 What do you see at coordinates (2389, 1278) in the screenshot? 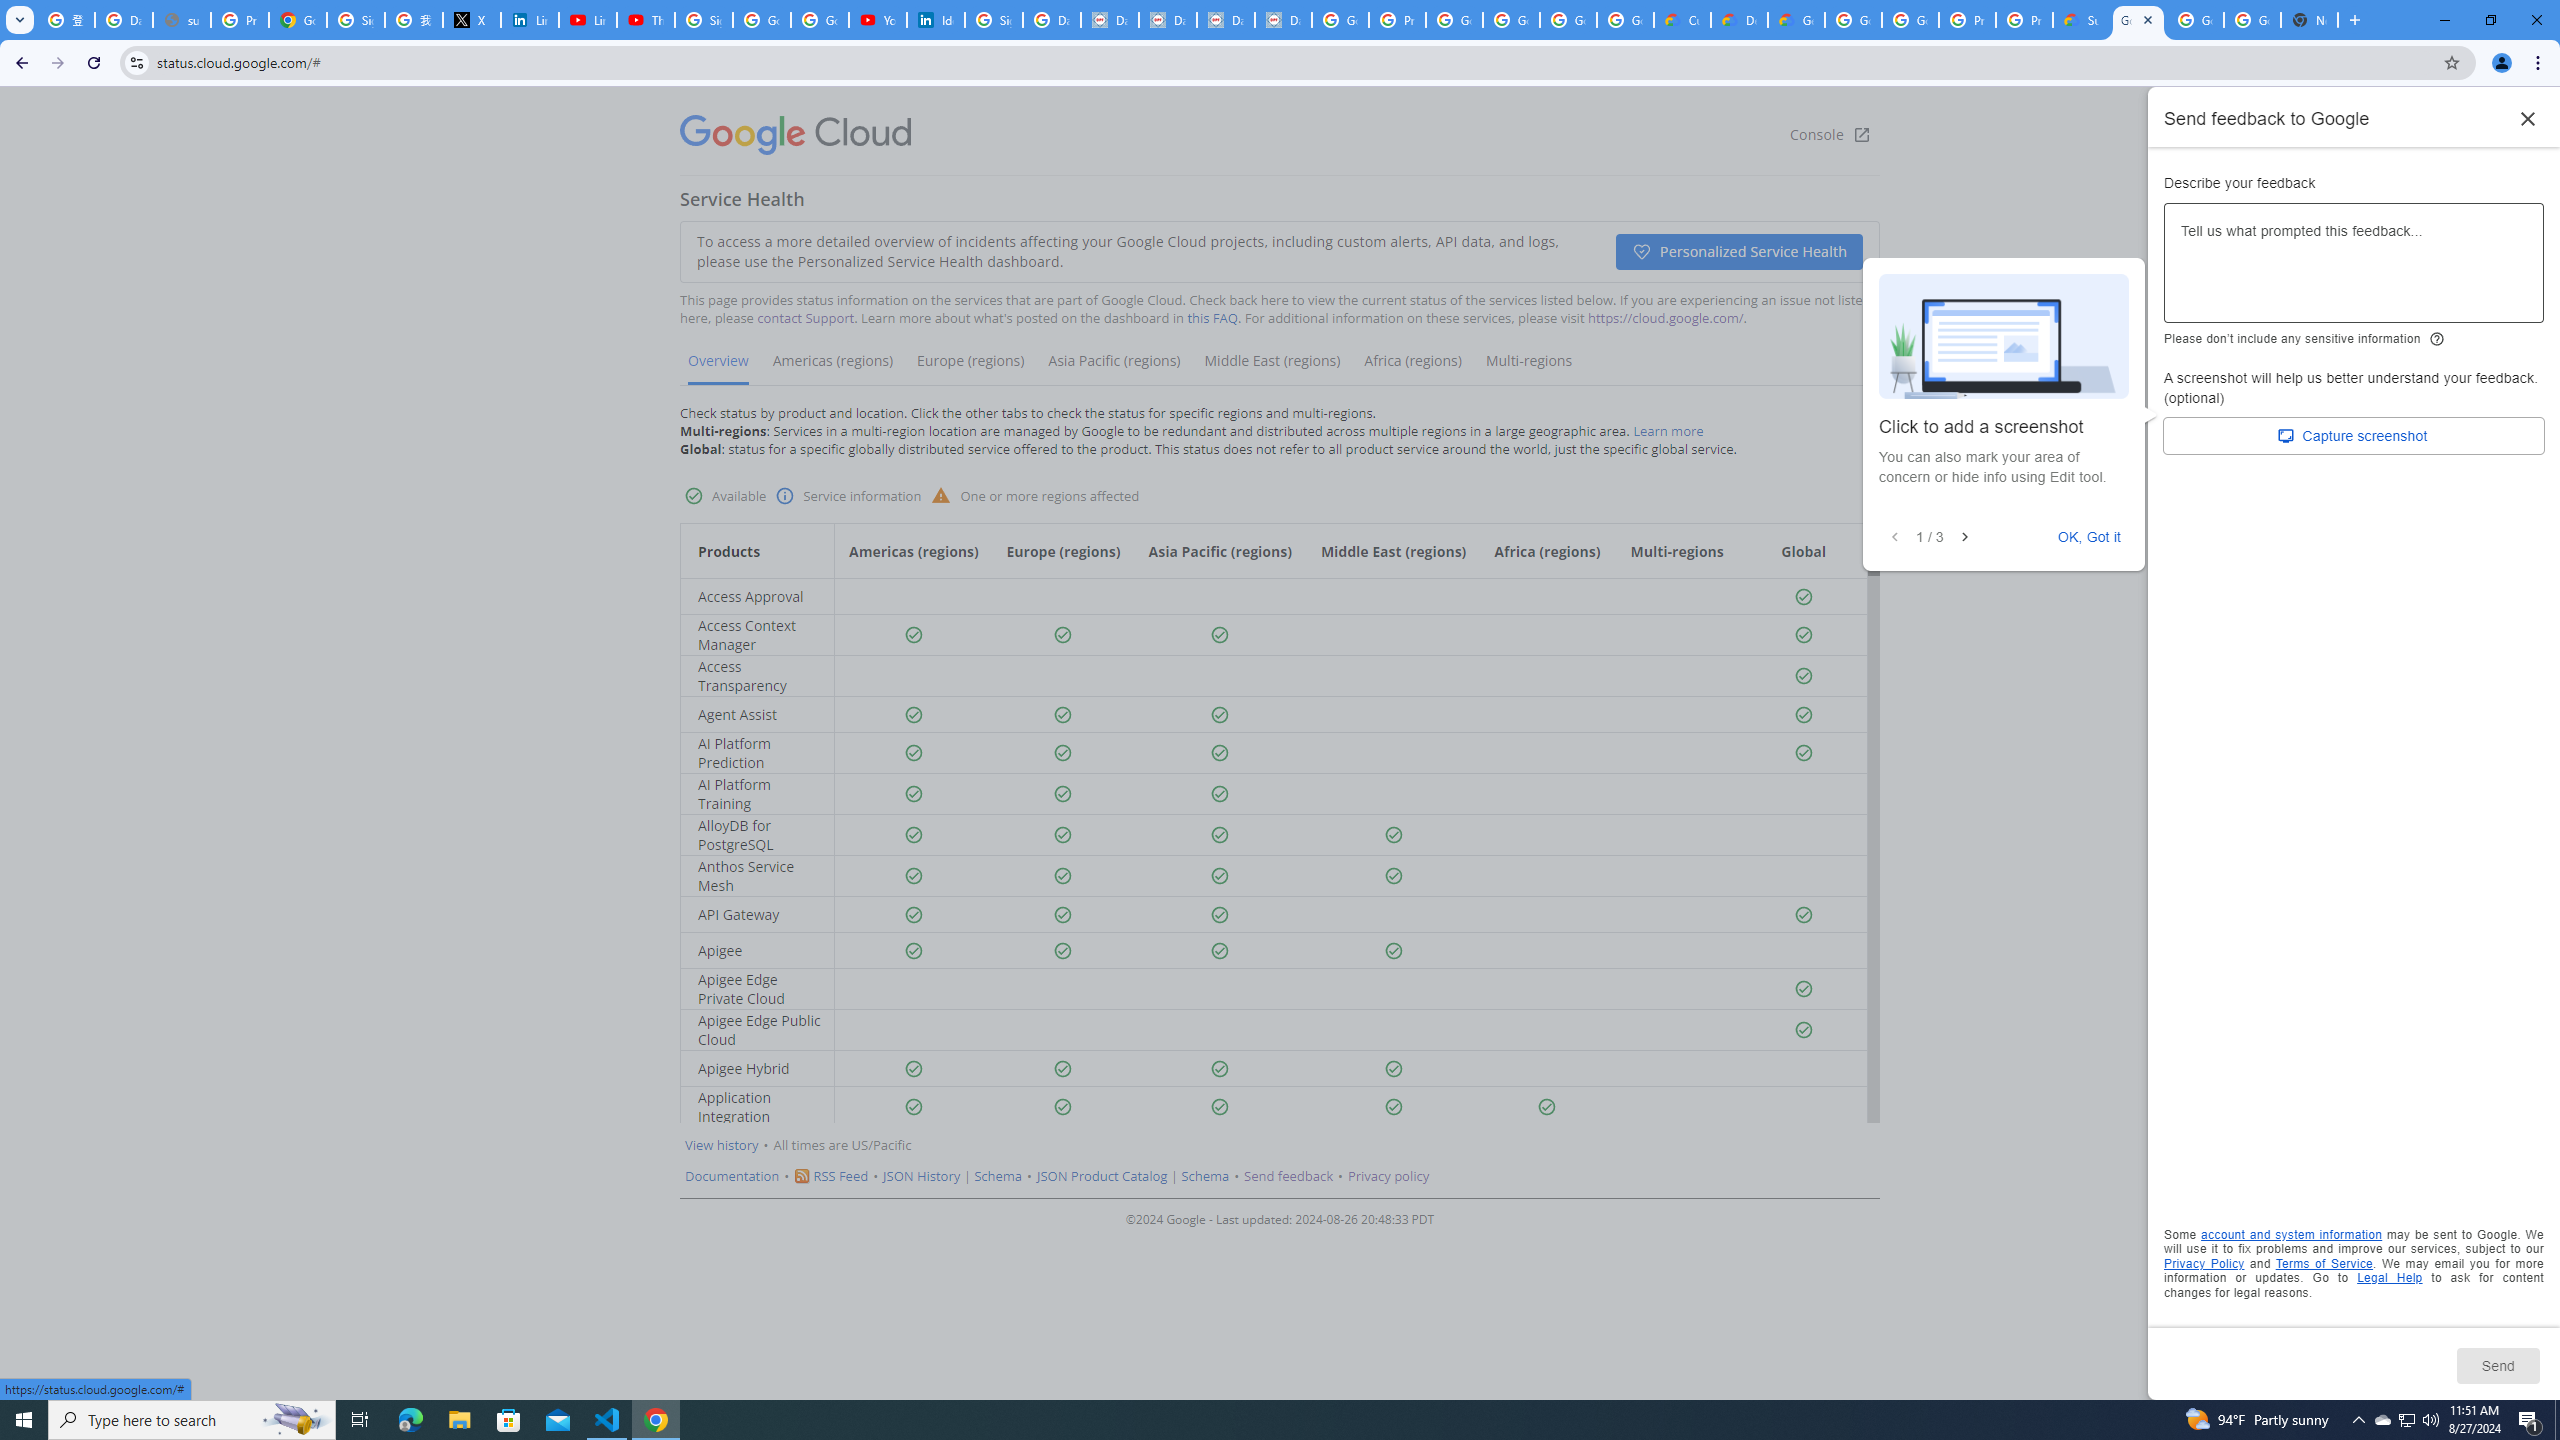
I see `Opens in a new tab. Legal Help` at bounding box center [2389, 1278].